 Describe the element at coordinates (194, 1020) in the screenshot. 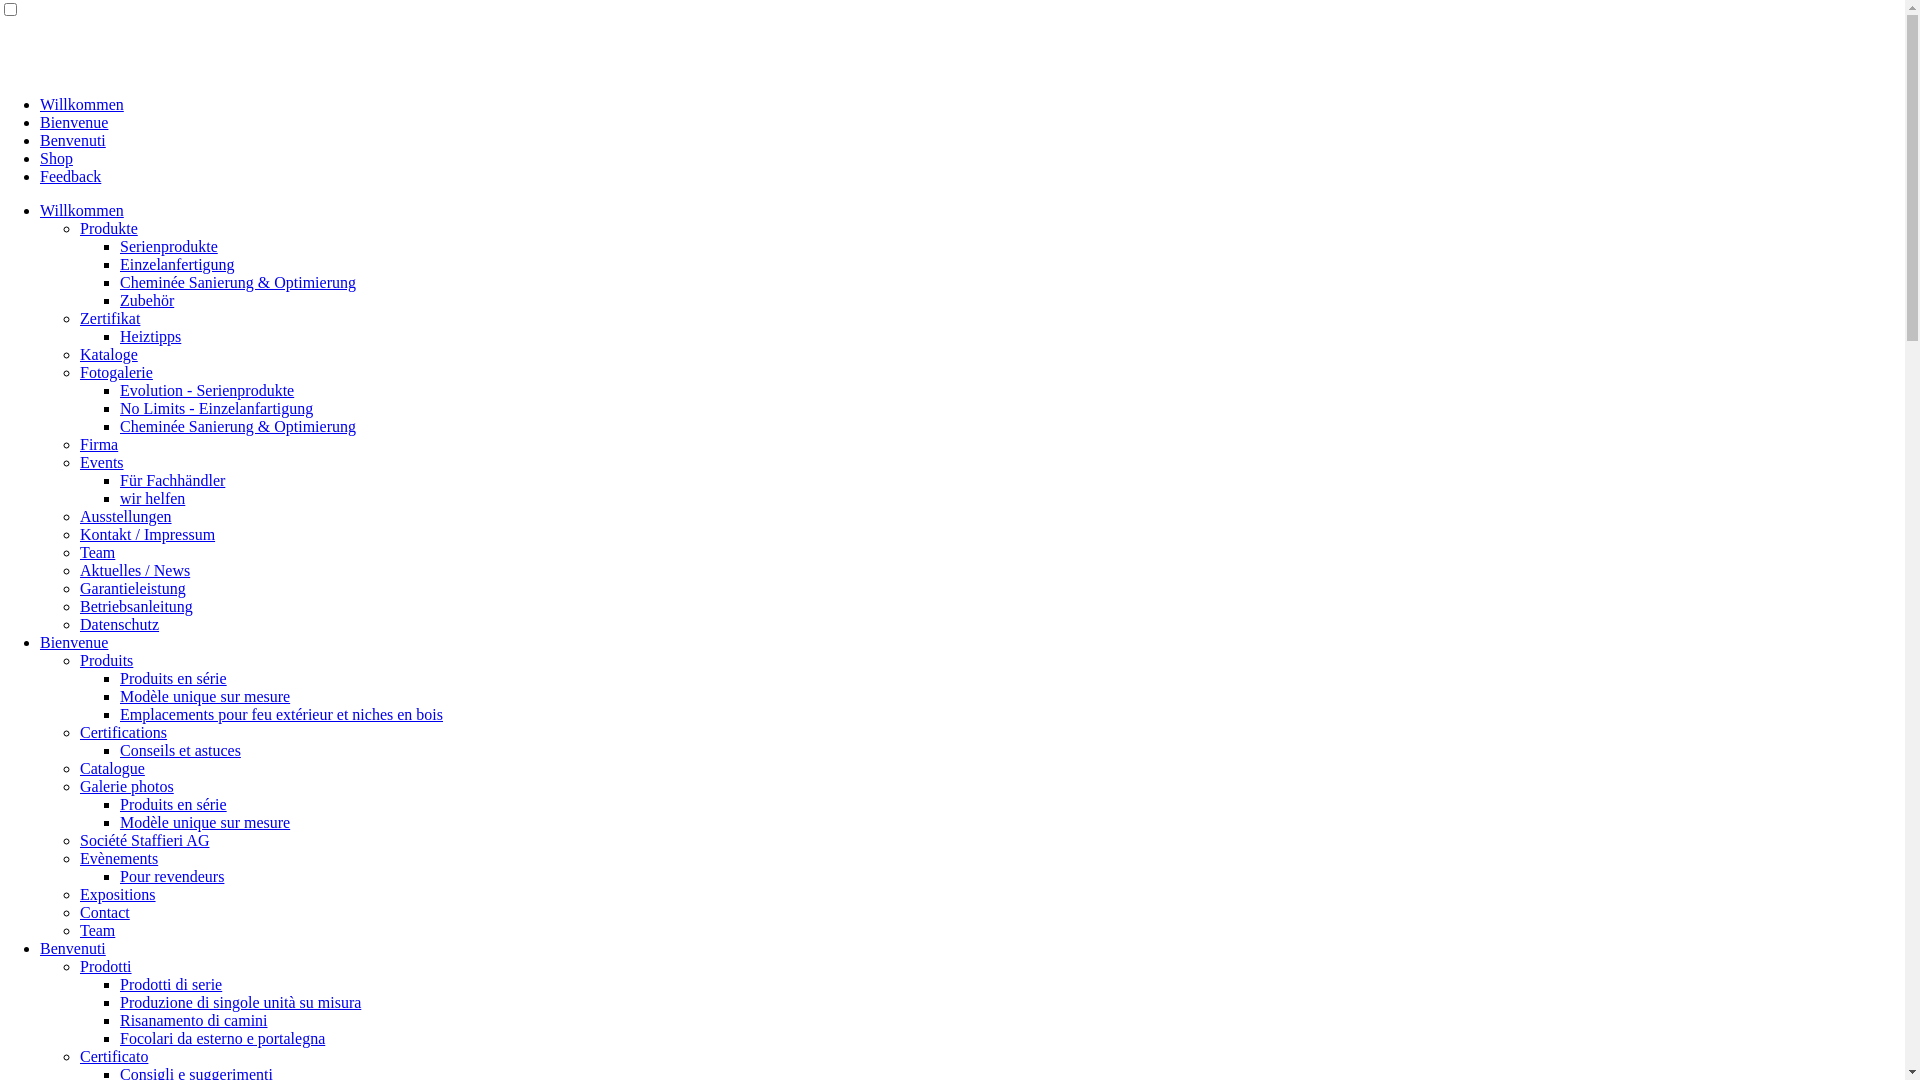

I see `Risanamento di camini` at that location.